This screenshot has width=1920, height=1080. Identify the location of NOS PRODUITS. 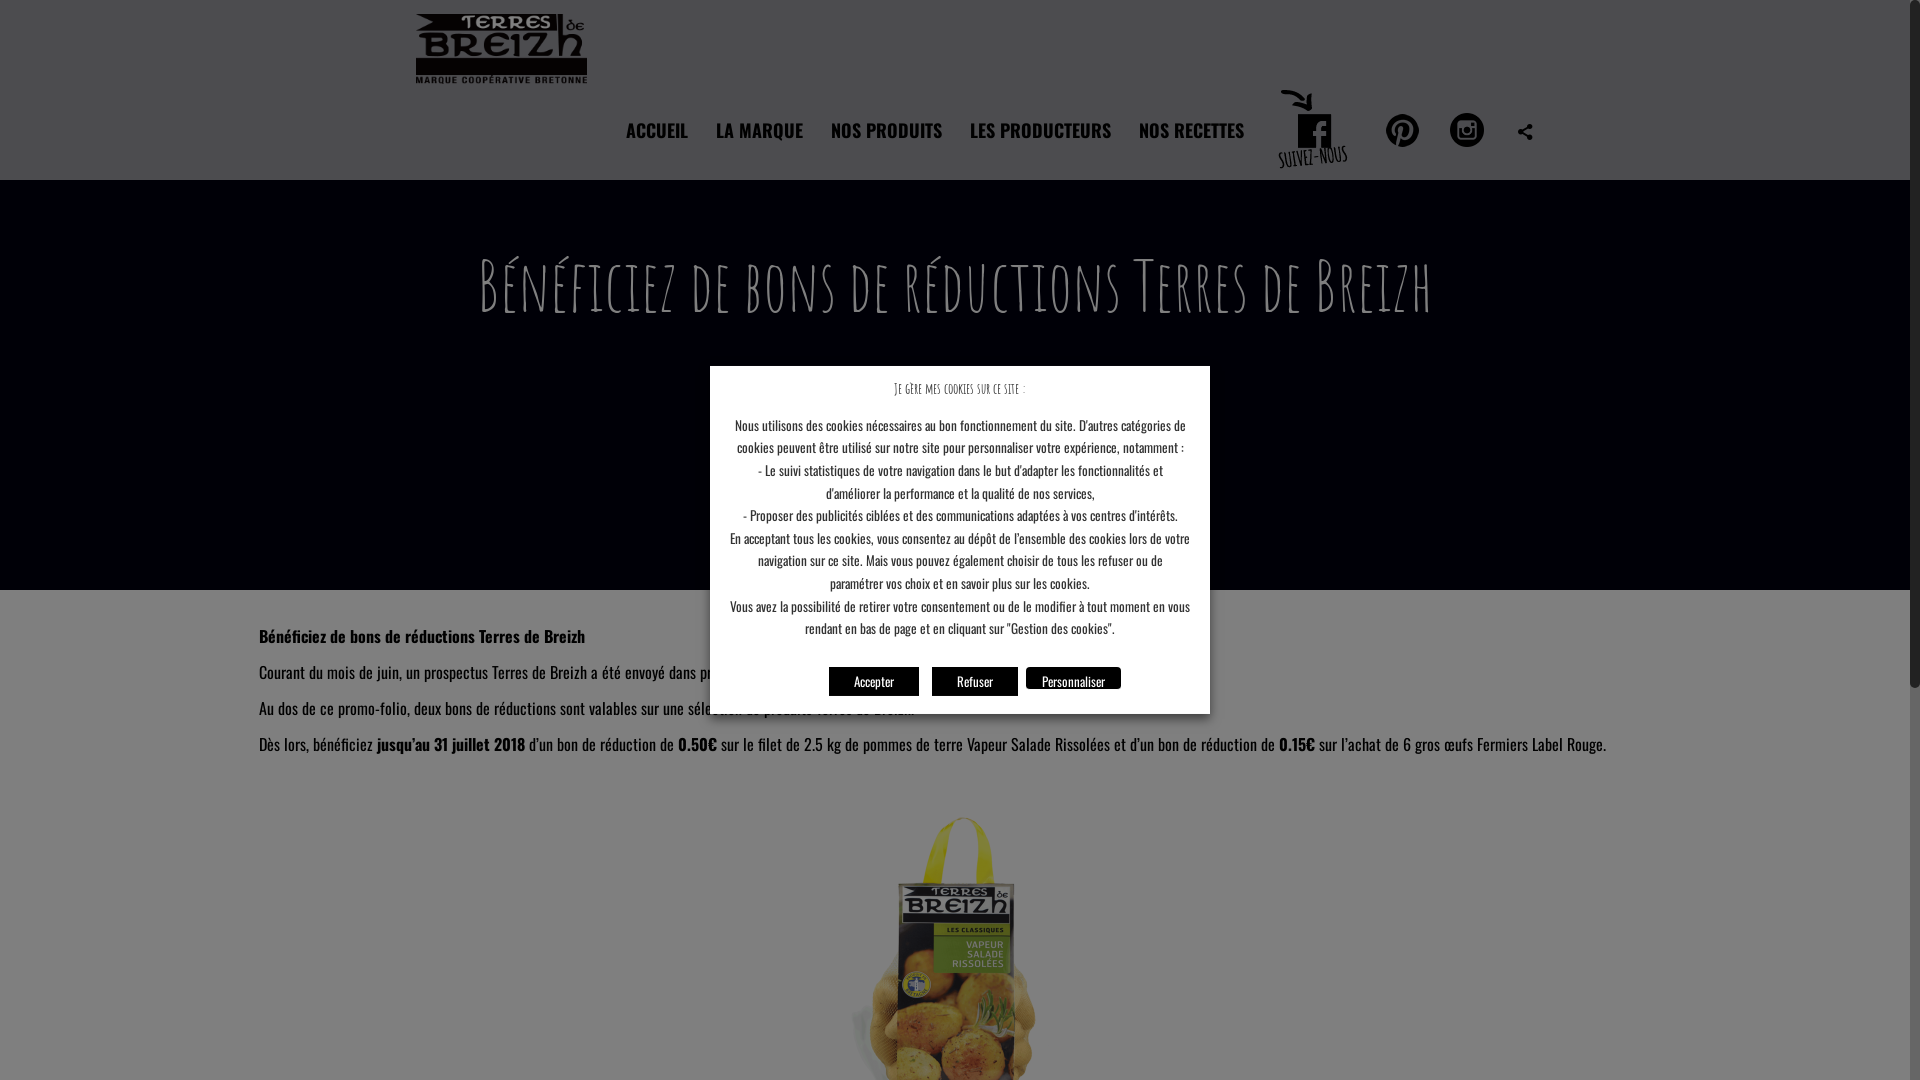
(886, 130).